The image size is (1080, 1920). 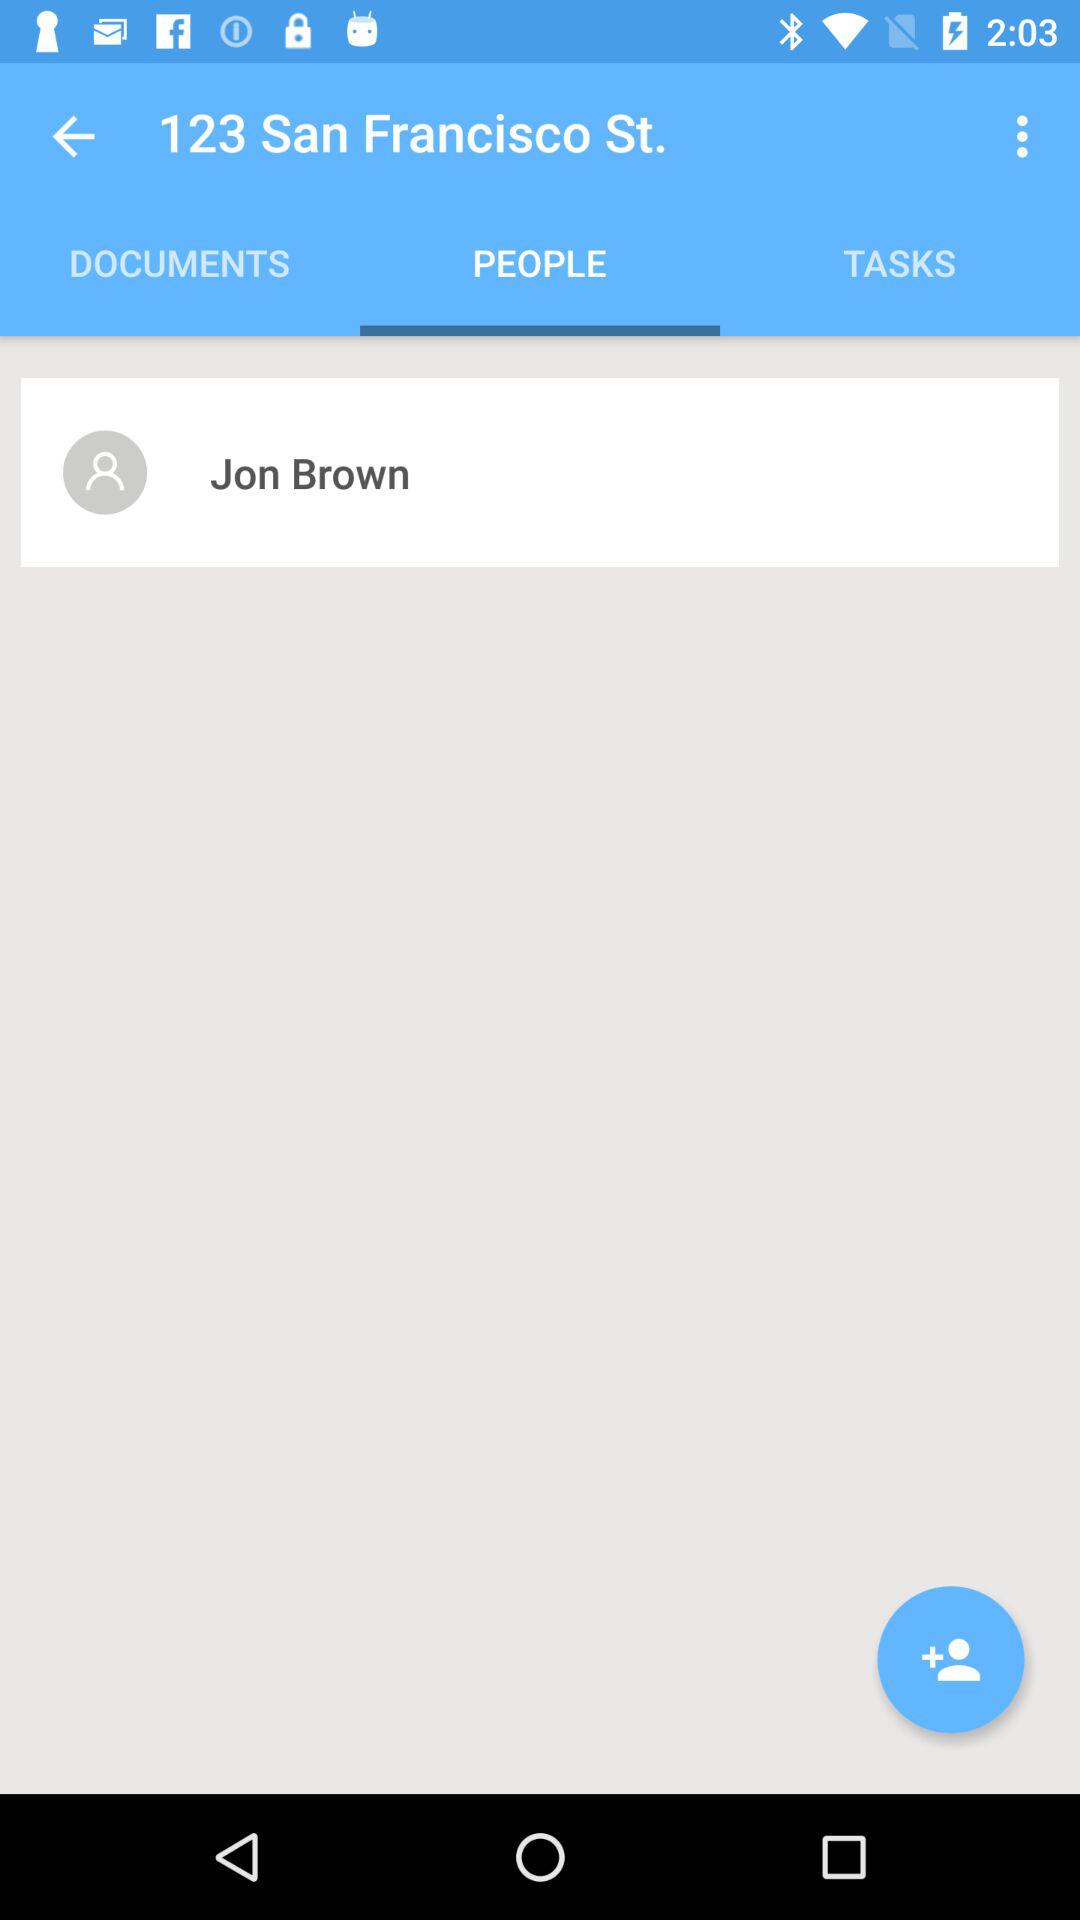 I want to click on turn off the icon to the left of 123 san francisco item, so click(x=73, y=136).